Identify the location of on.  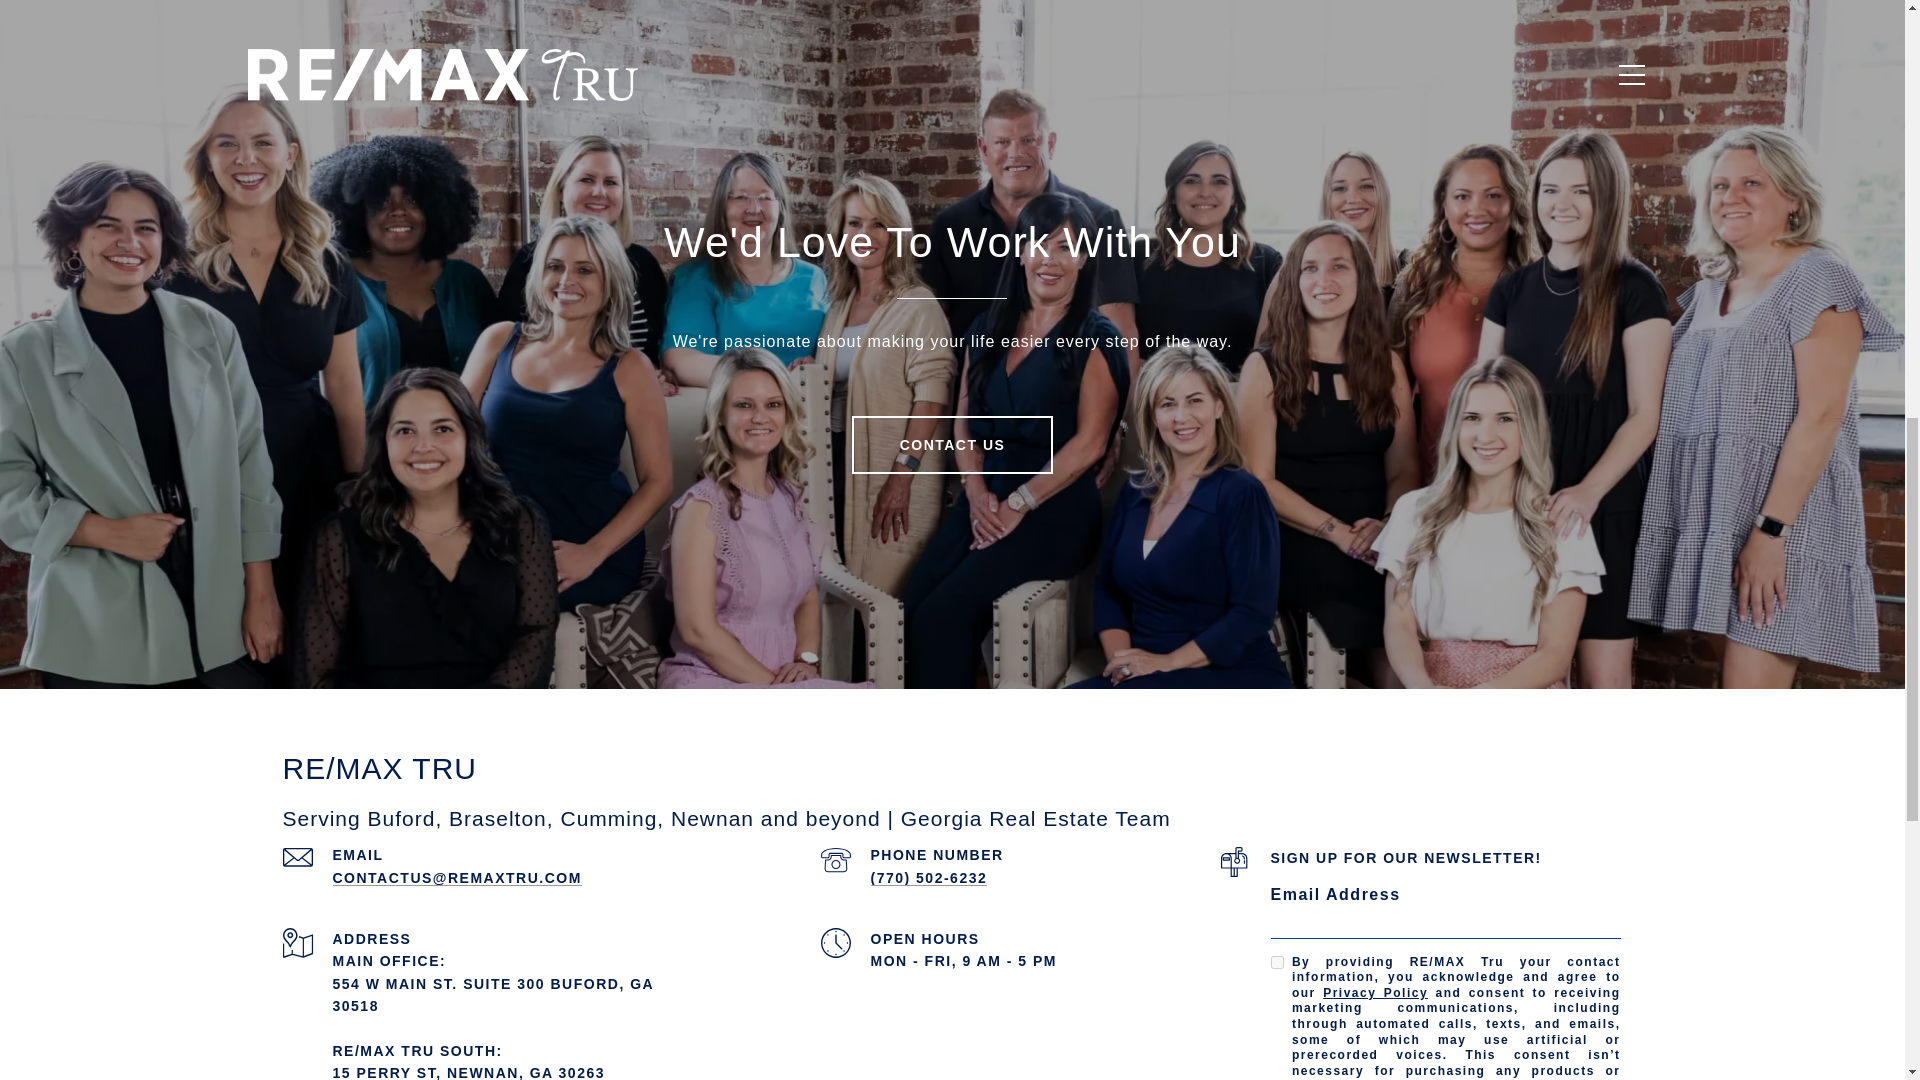
(1276, 962).